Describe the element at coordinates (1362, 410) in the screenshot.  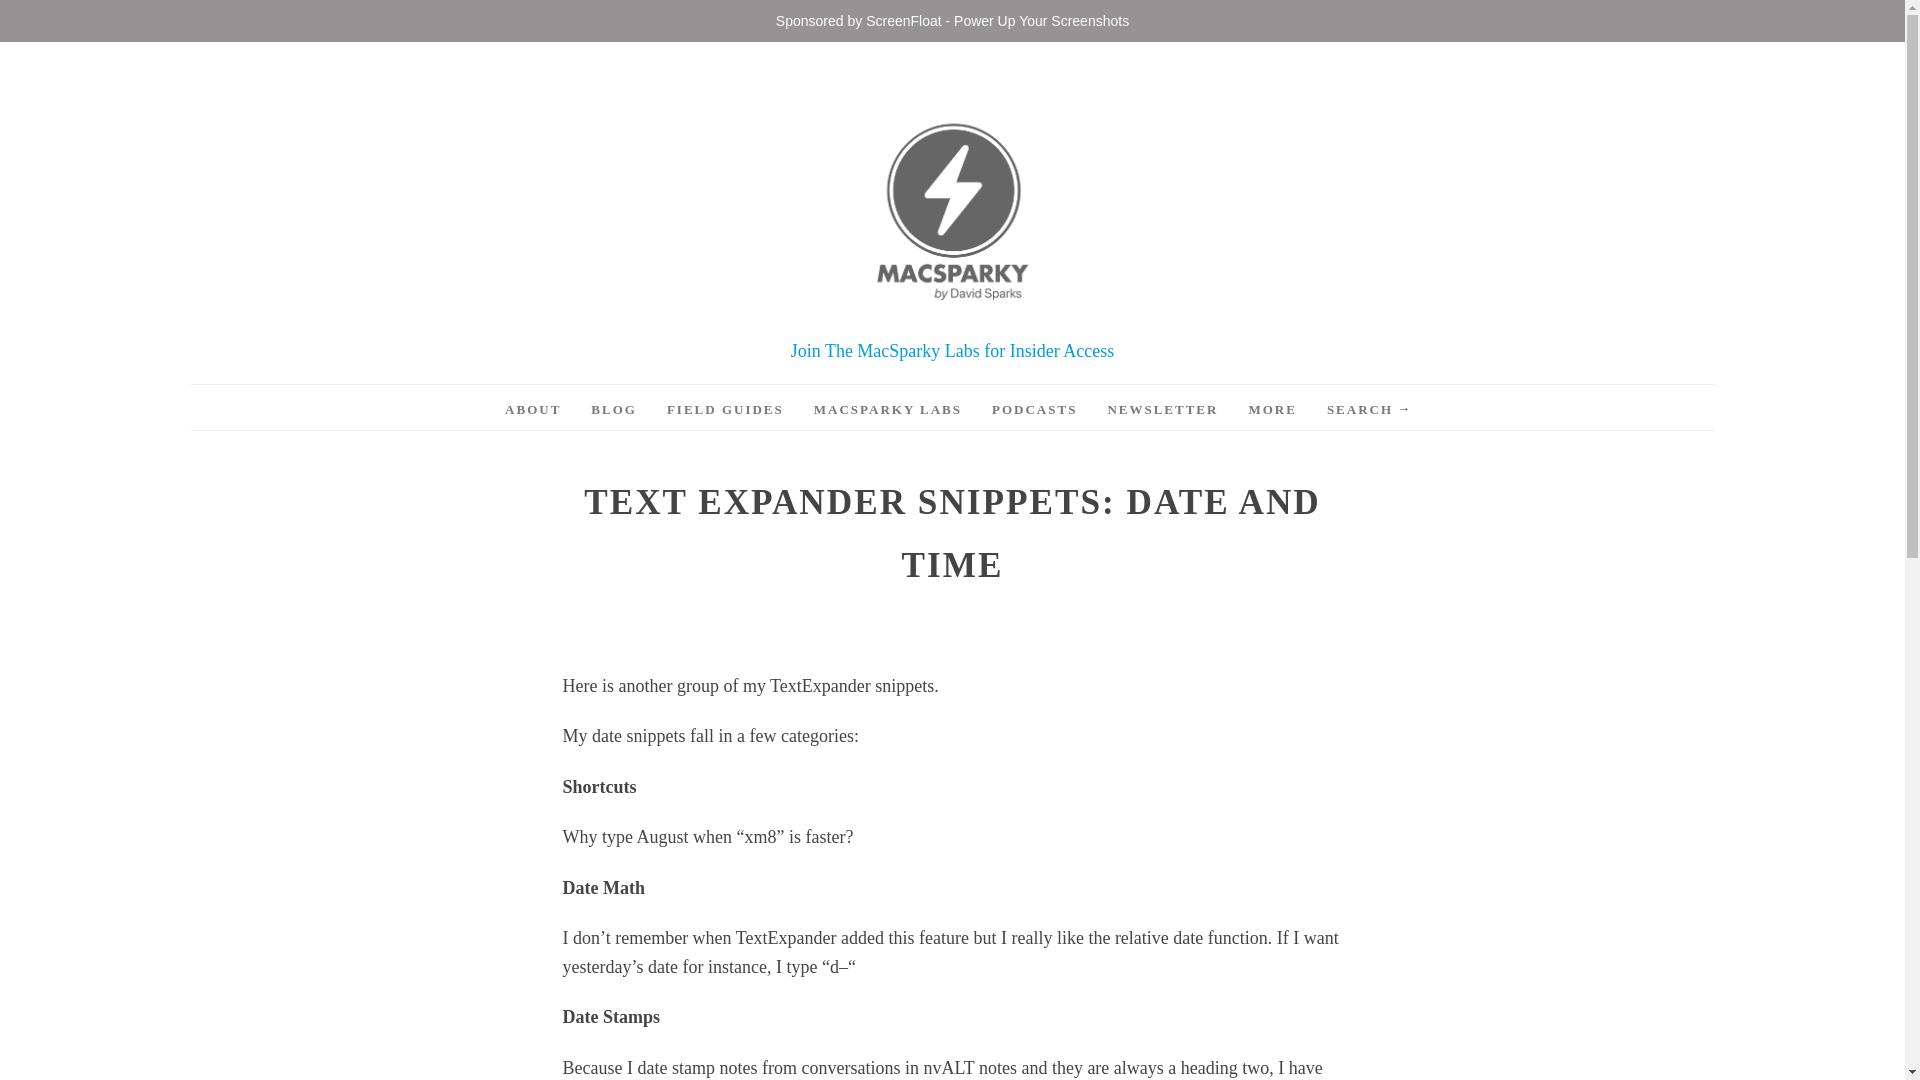
I see `Enter keyword` at that location.